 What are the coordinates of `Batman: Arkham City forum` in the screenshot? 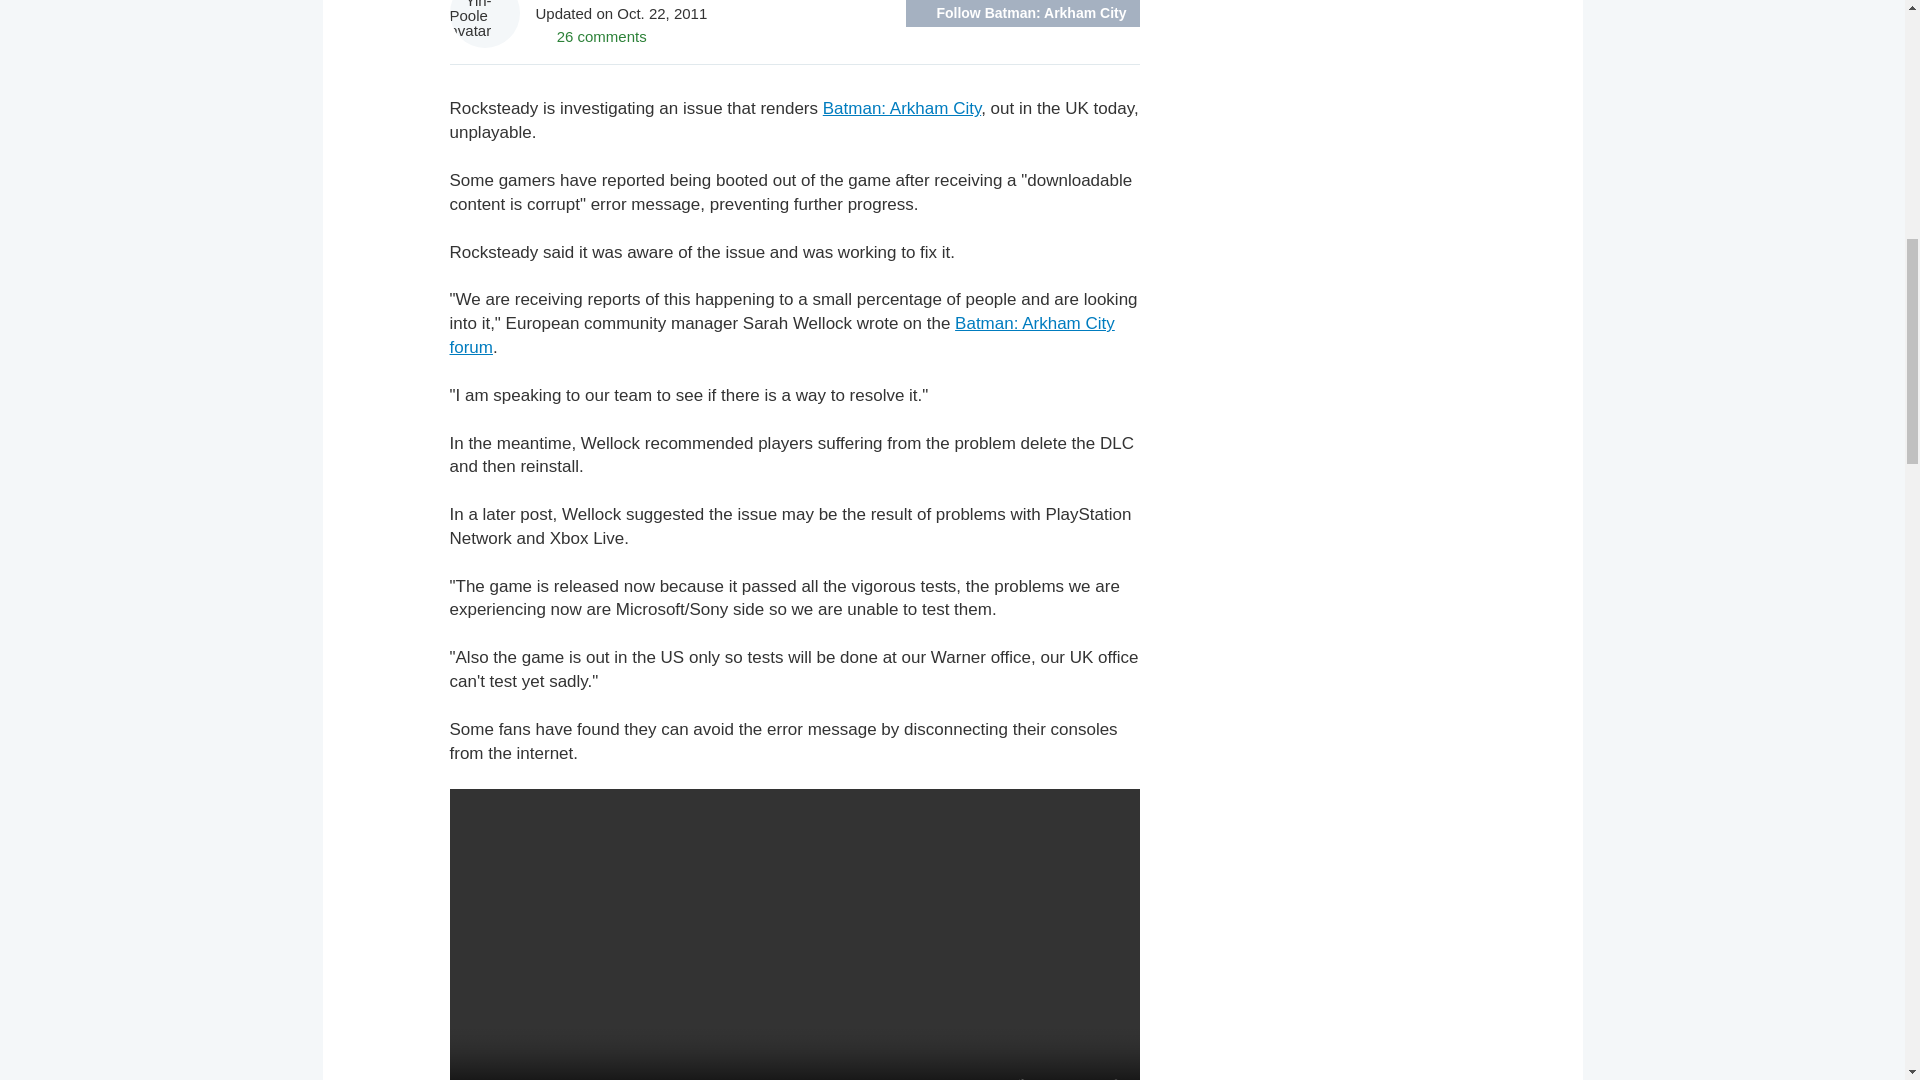 It's located at (782, 336).